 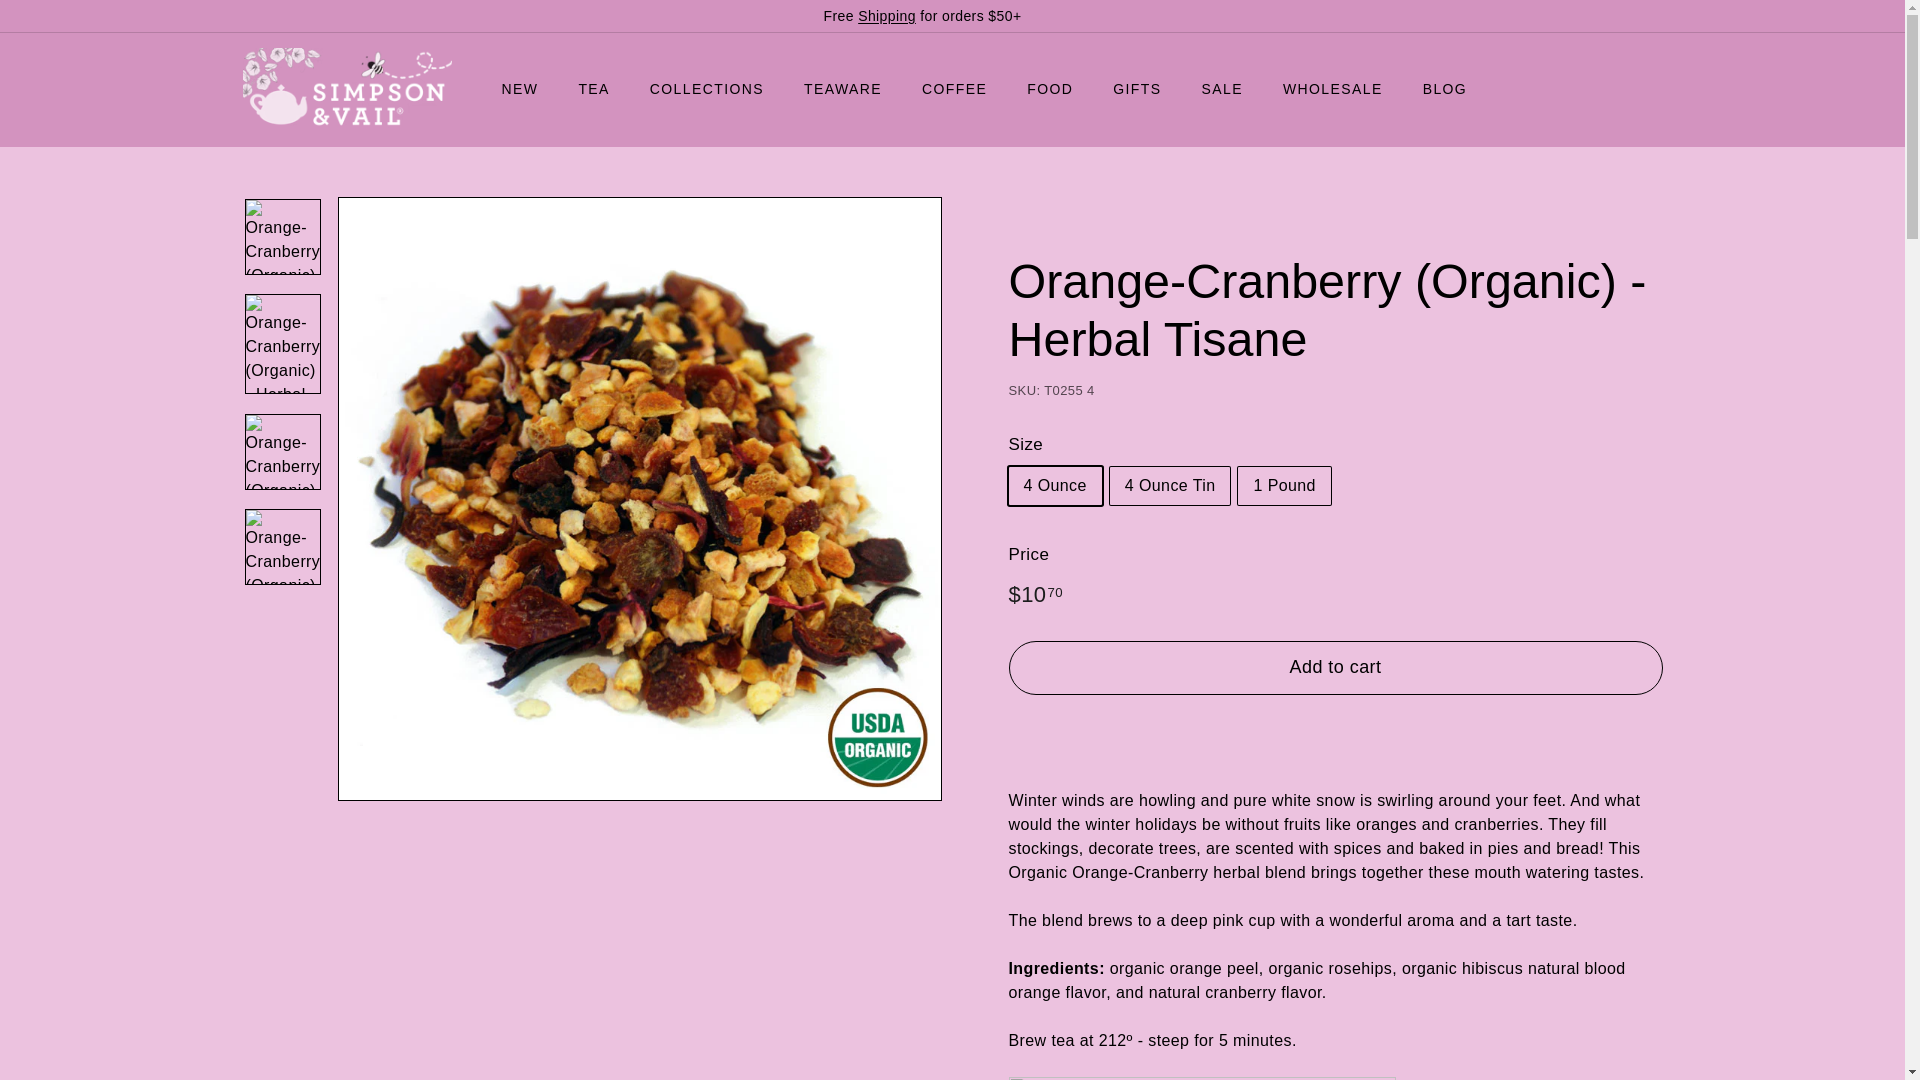 I want to click on YouTube, so click(x=1636, y=16).